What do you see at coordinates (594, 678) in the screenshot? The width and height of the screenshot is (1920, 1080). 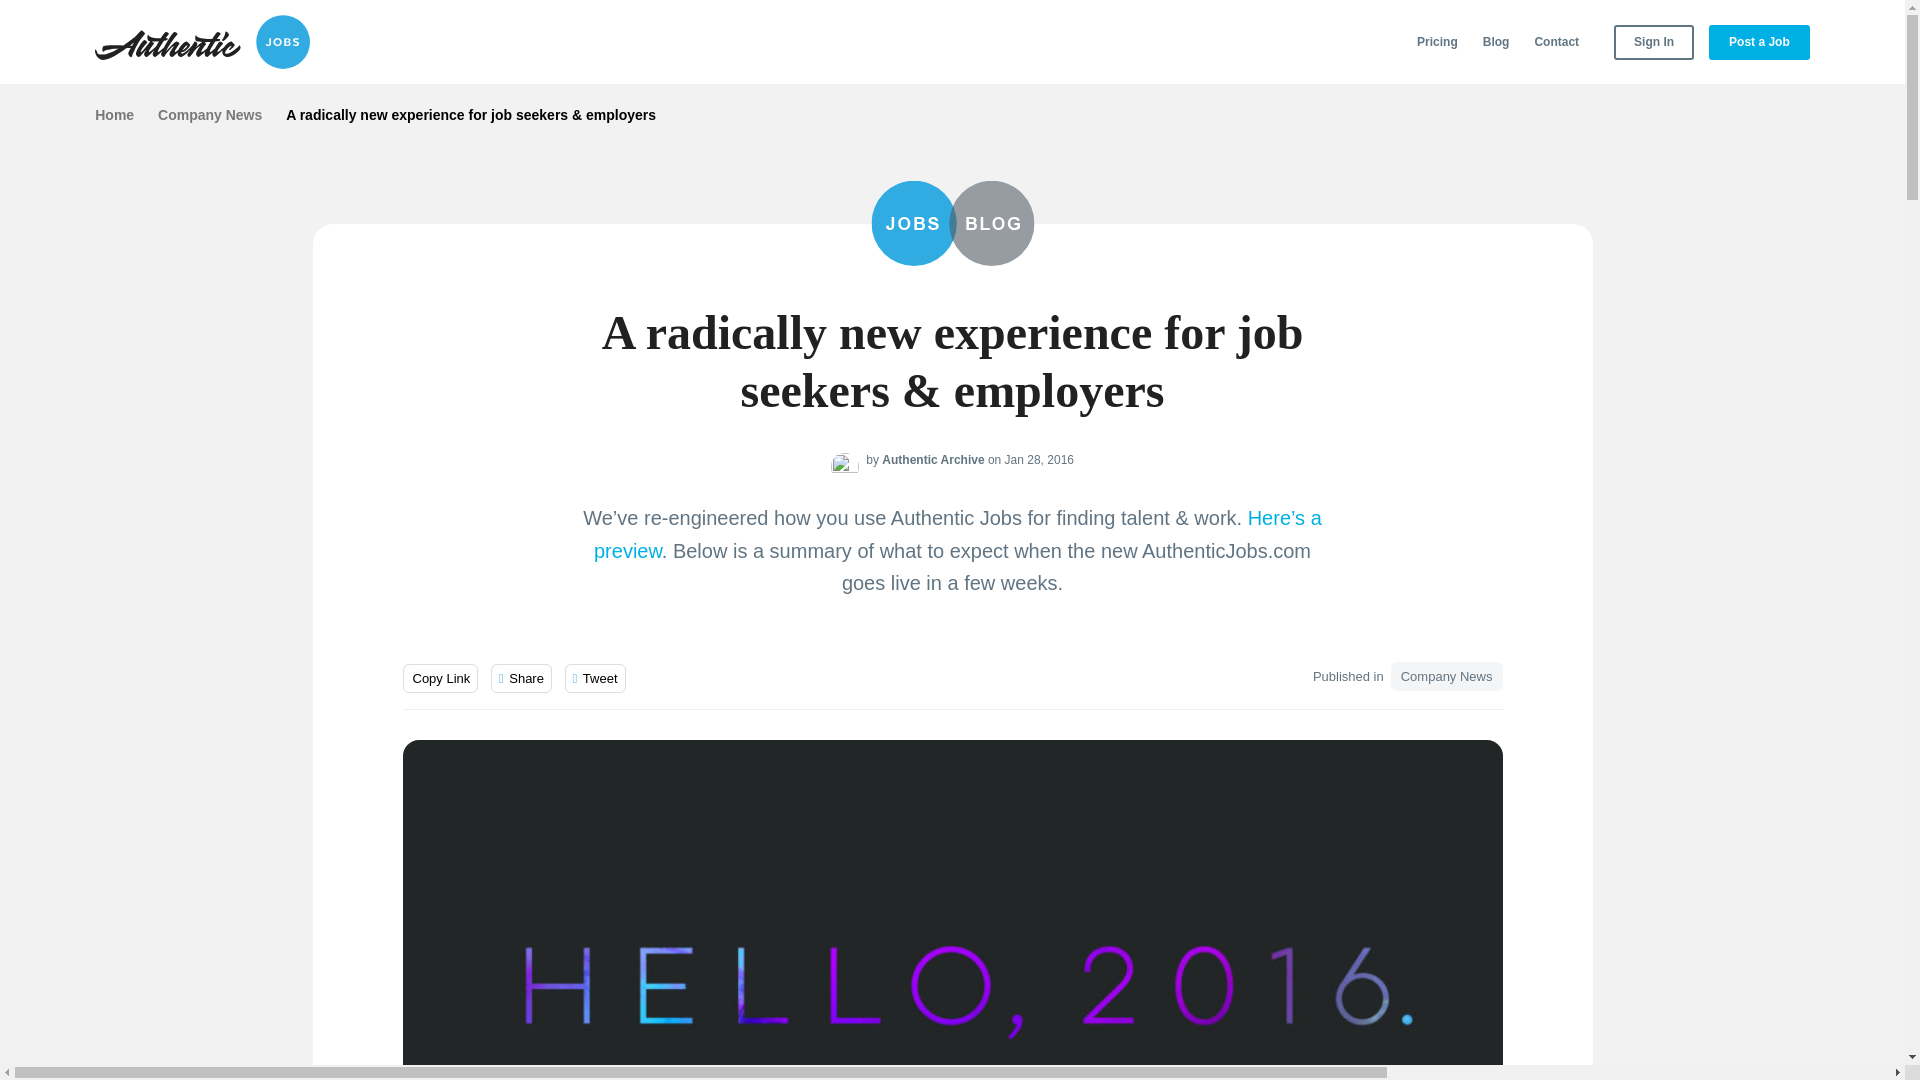 I see `Tweet` at bounding box center [594, 678].